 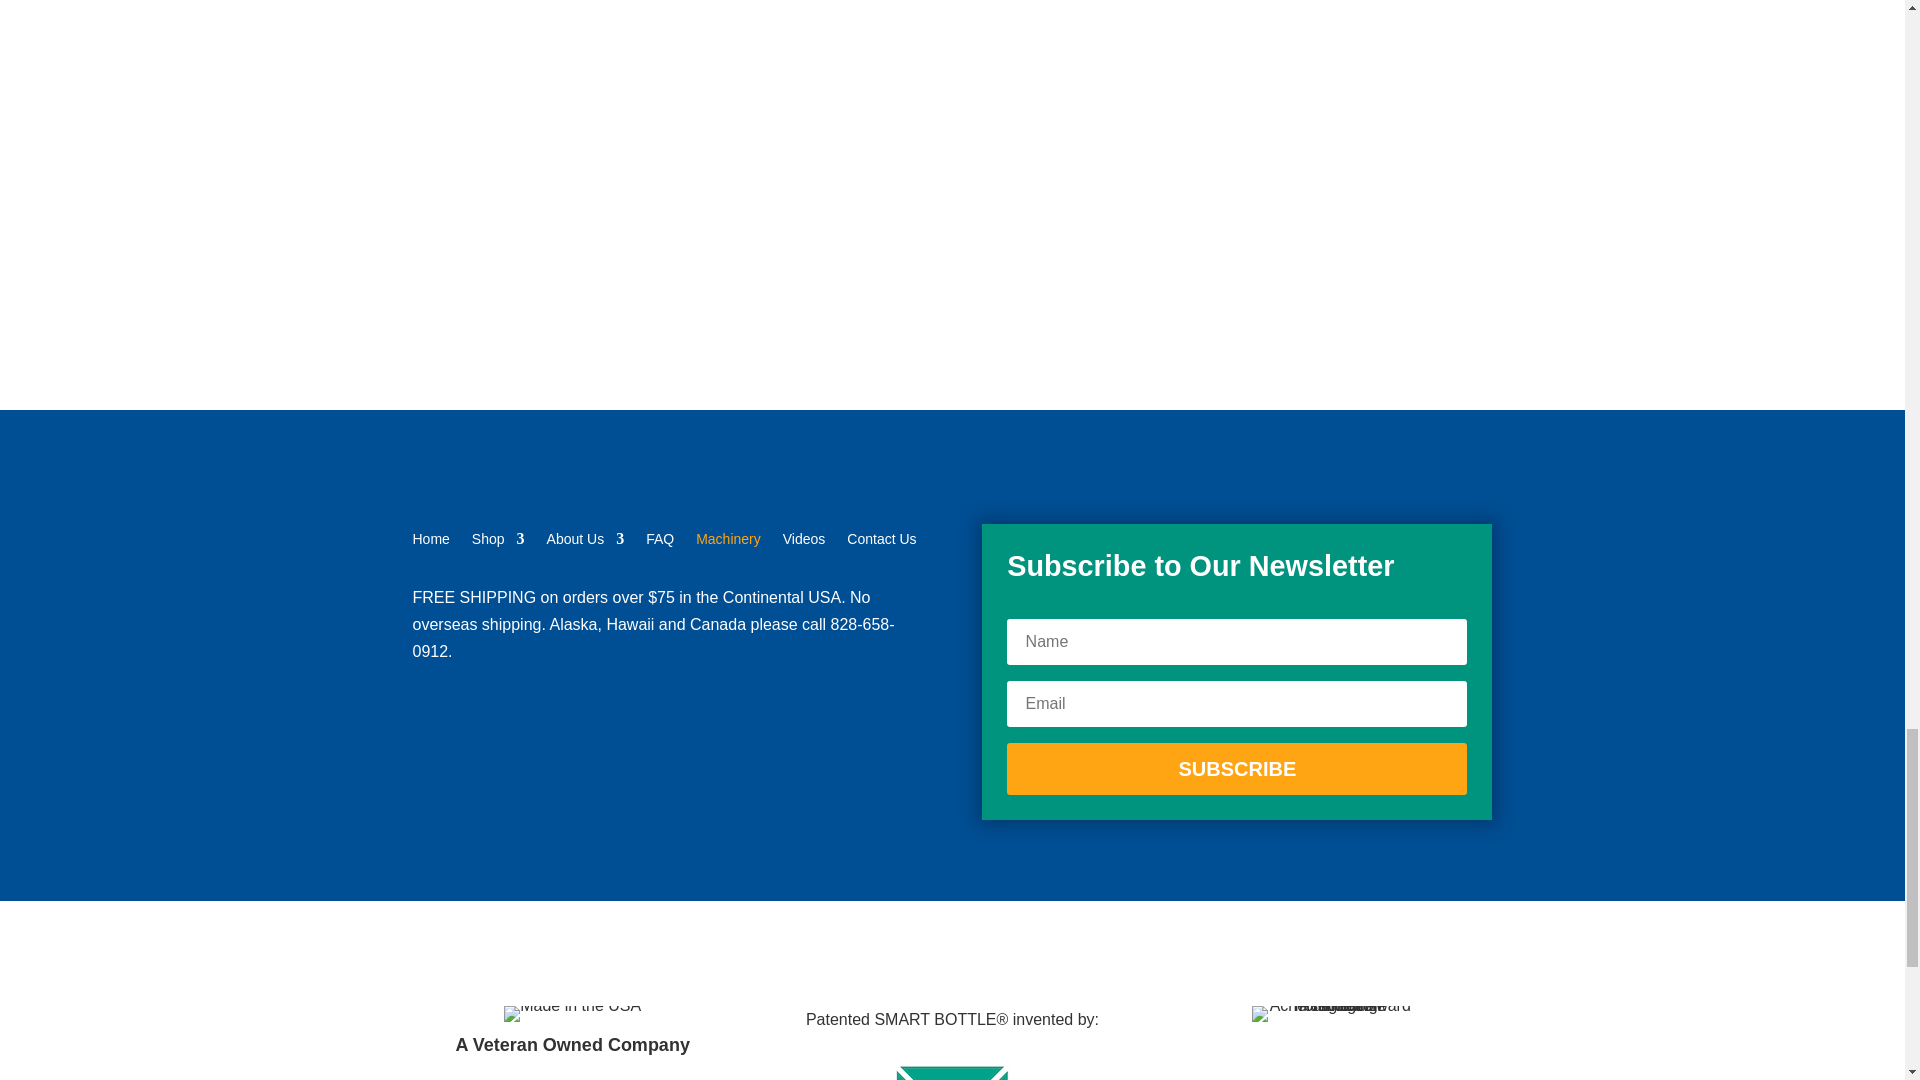 I want to click on Contact Us, so click(x=880, y=543).